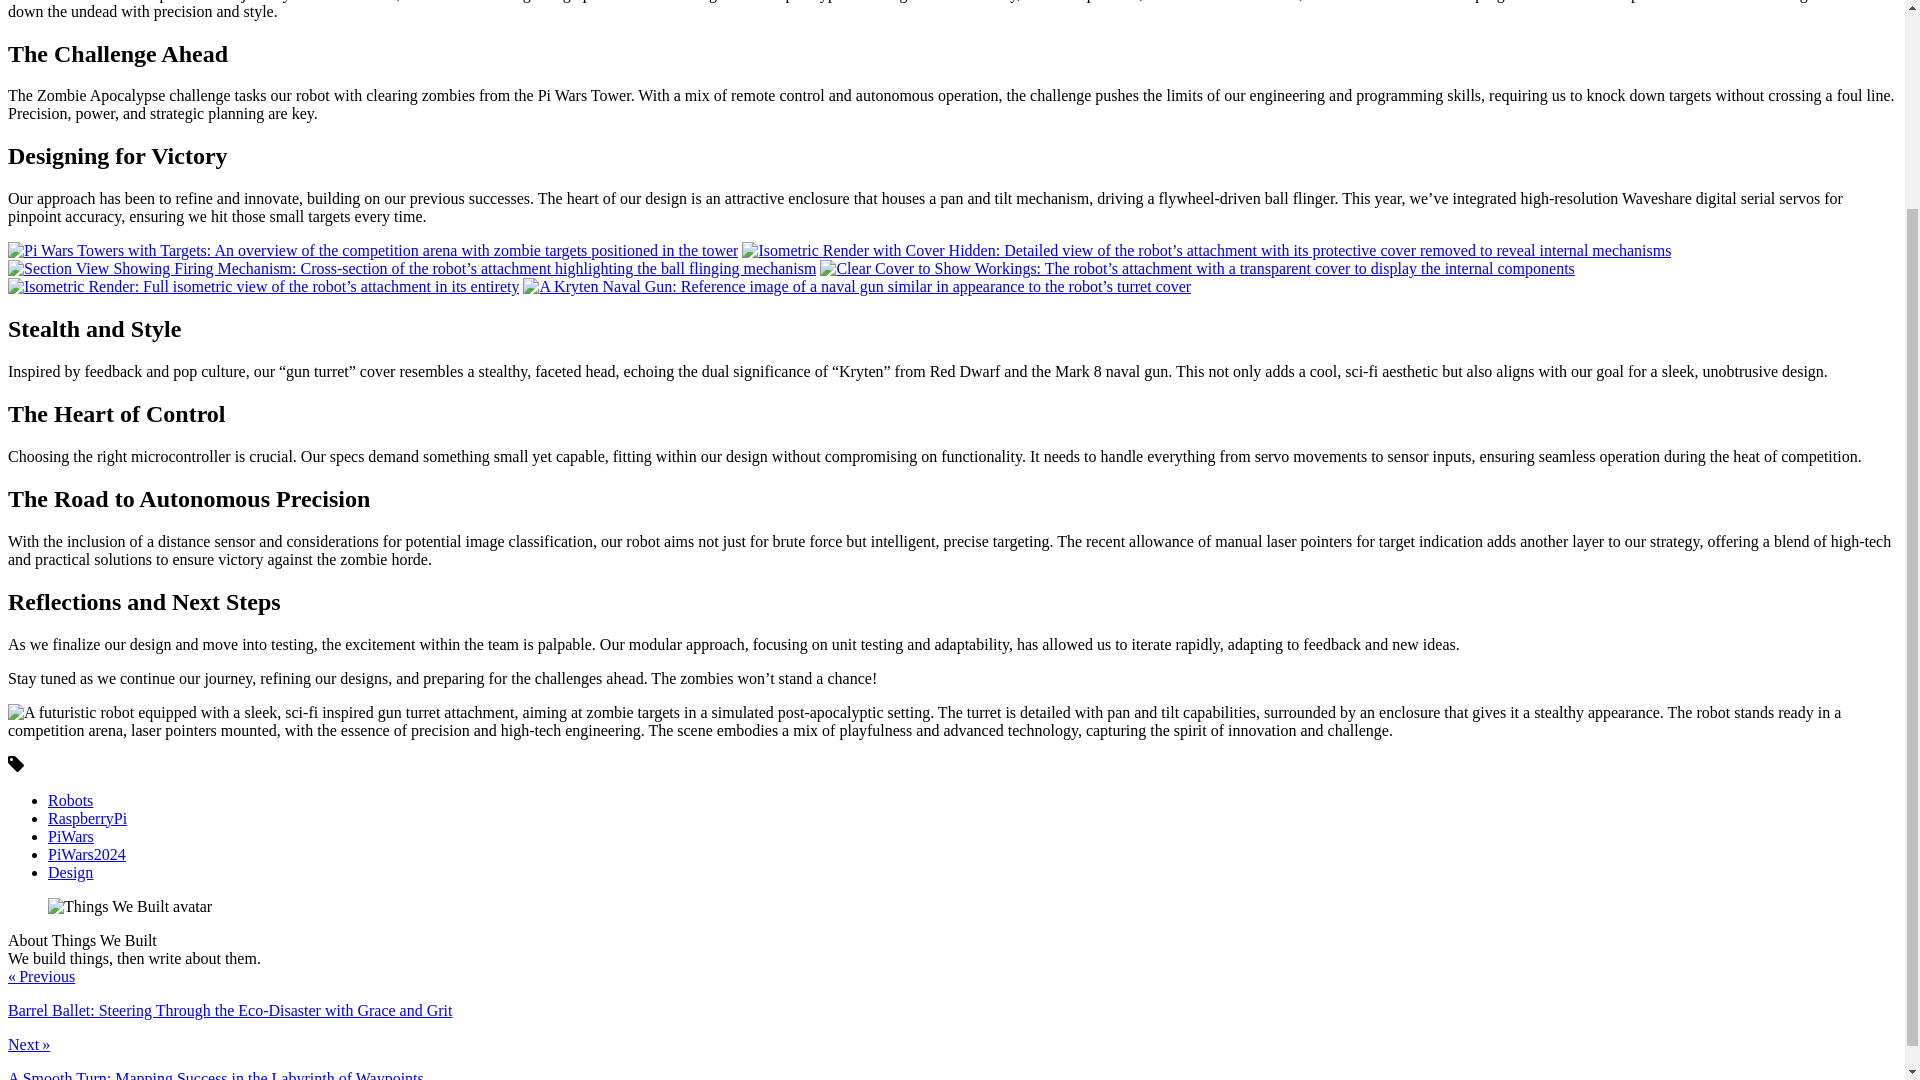 The width and height of the screenshot is (1920, 1080). What do you see at coordinates (70, 871) in the screenshot?
I see `Design` at bounding box center [70, 871].